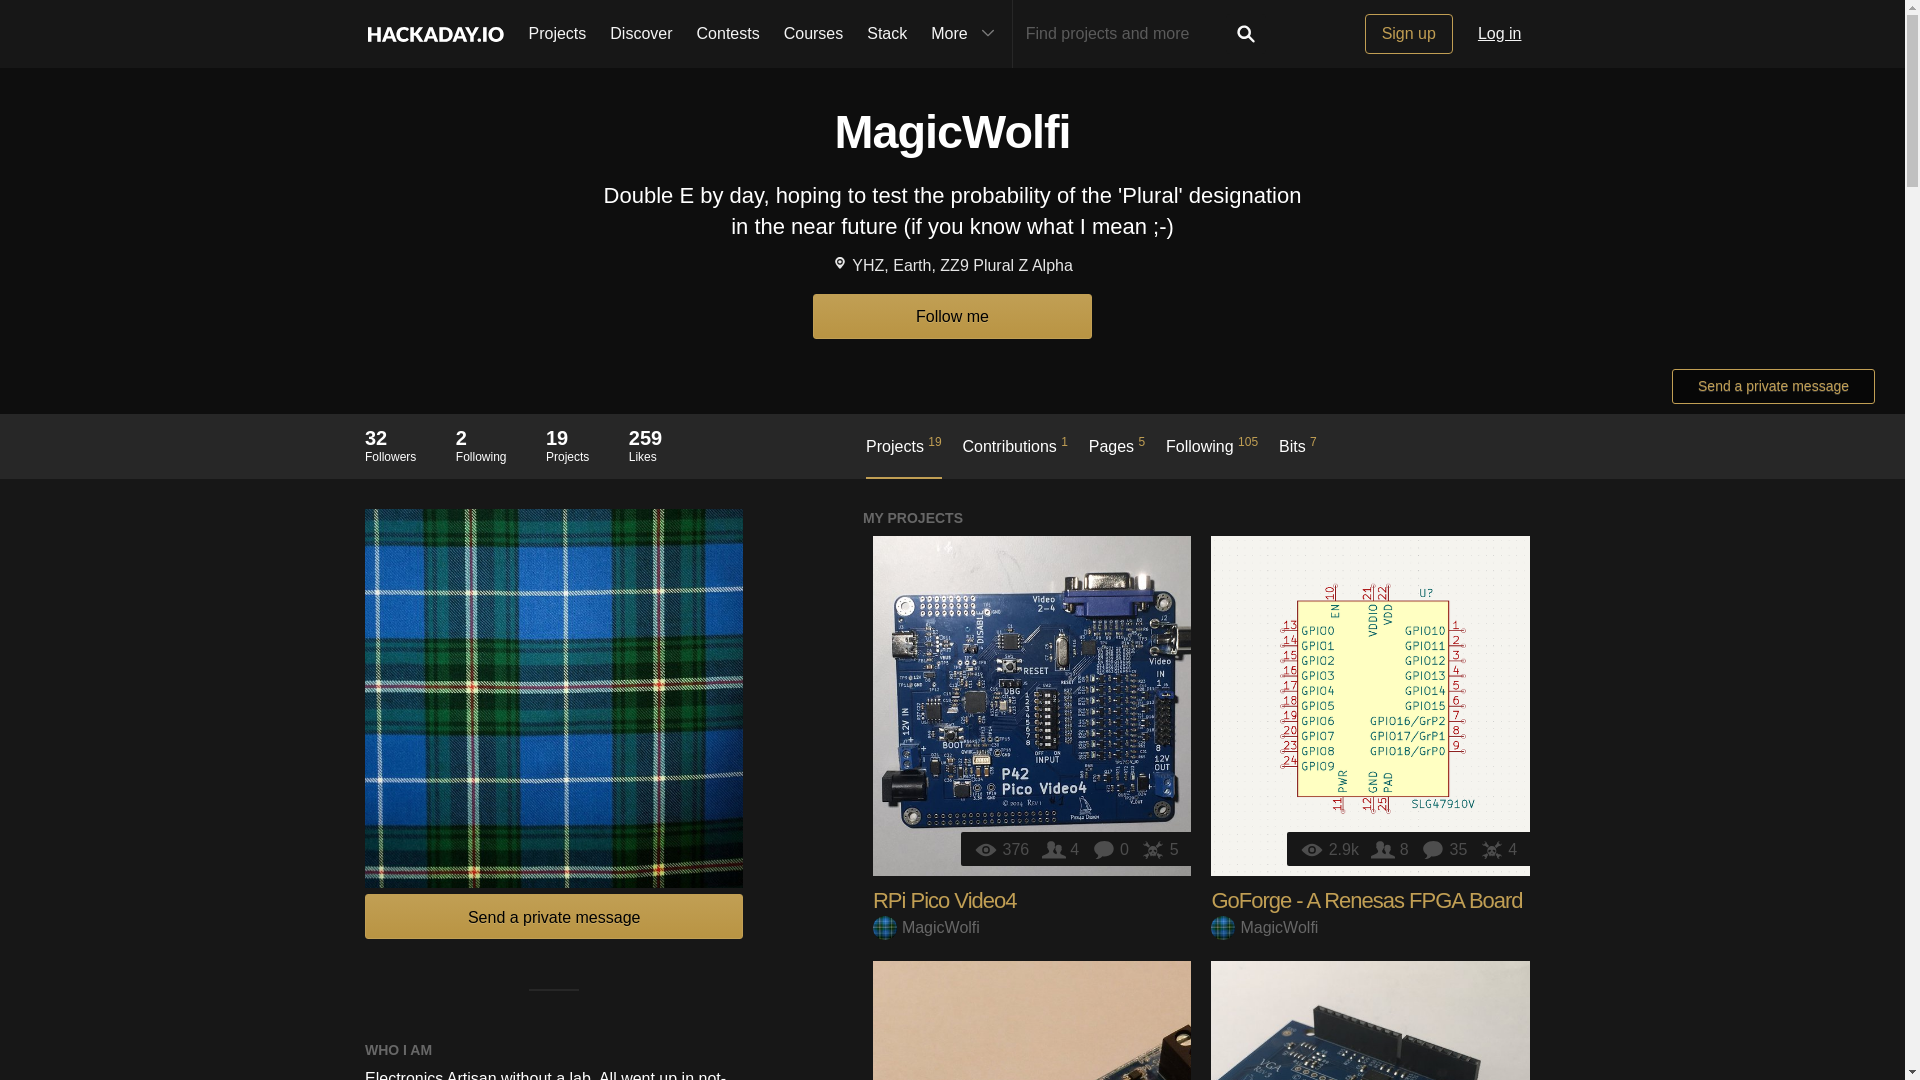  Describe the element at coordinates (390, 444) in the screenshot. I see `Projects 19` at that location.